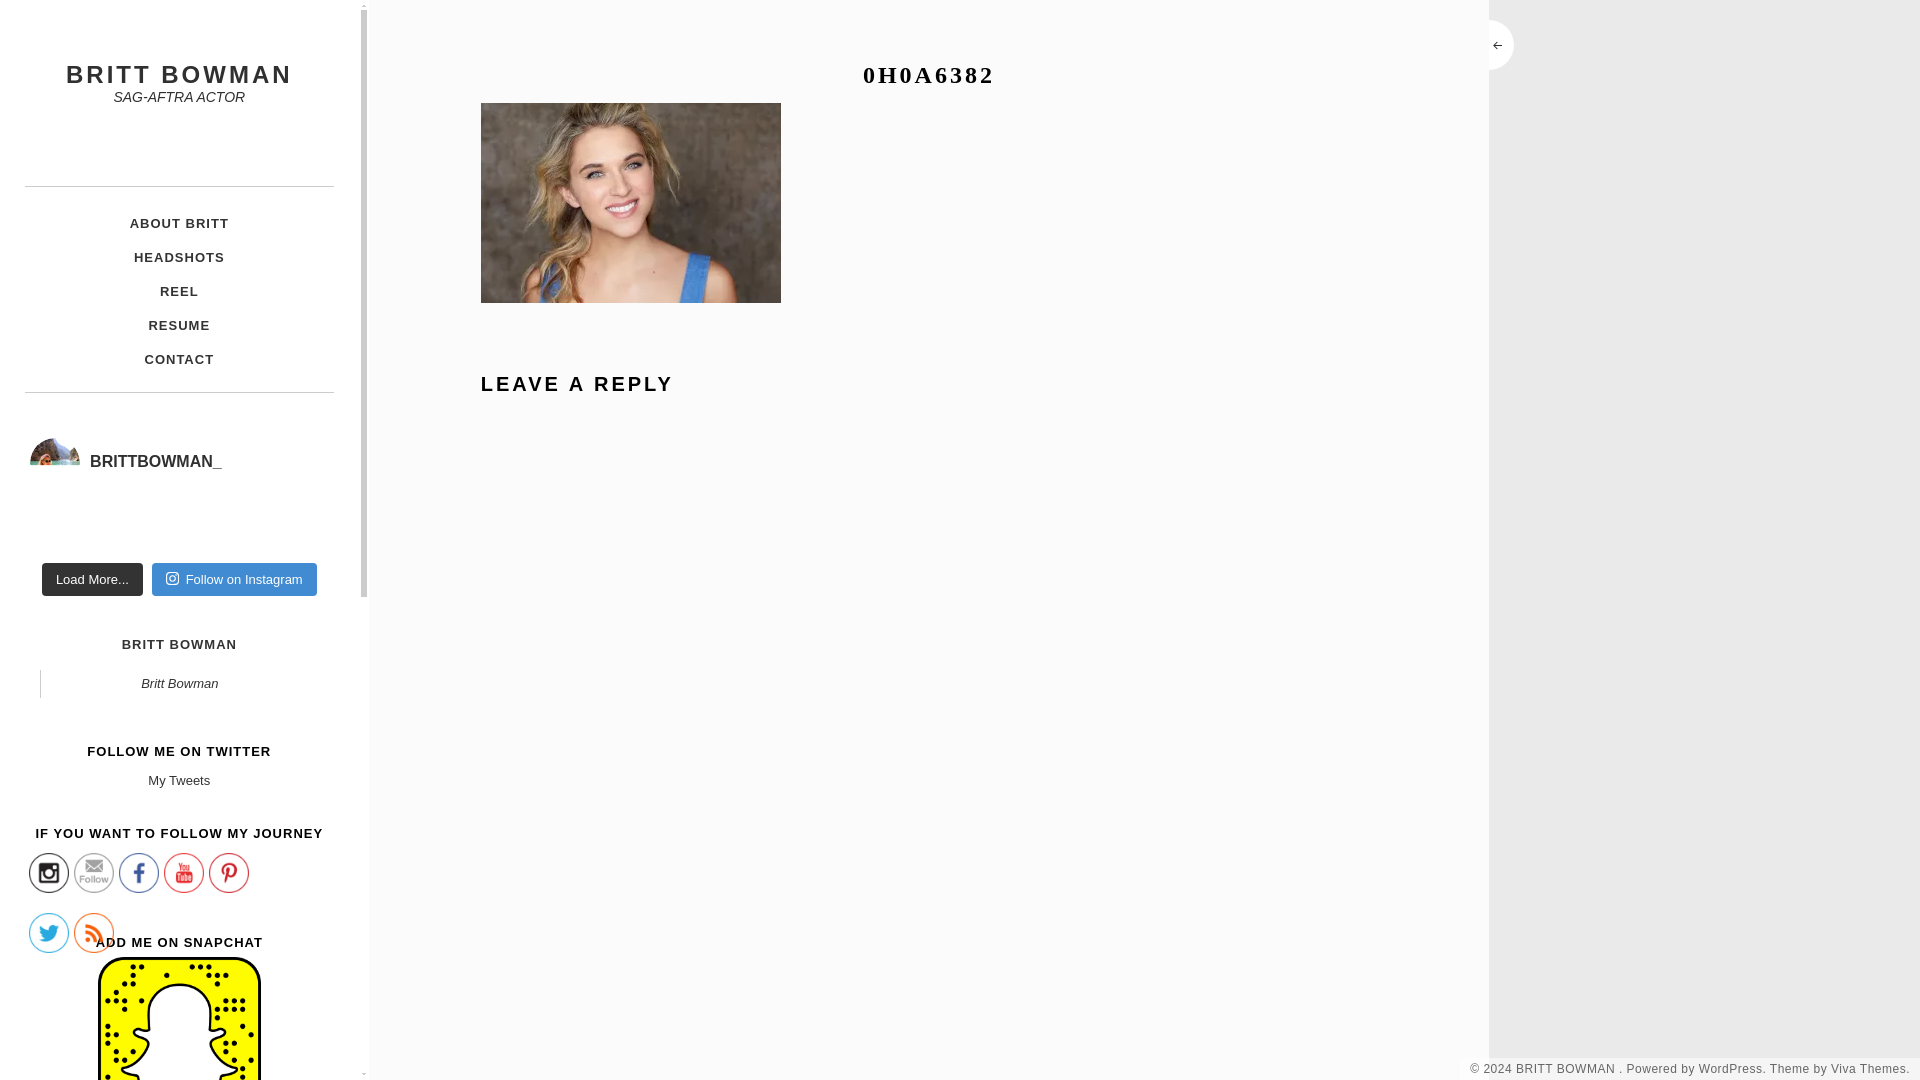 Image resolution: width=1920 pixels, height=1080 pixels. I want to click on Britt Bowman, so click(179, 684).